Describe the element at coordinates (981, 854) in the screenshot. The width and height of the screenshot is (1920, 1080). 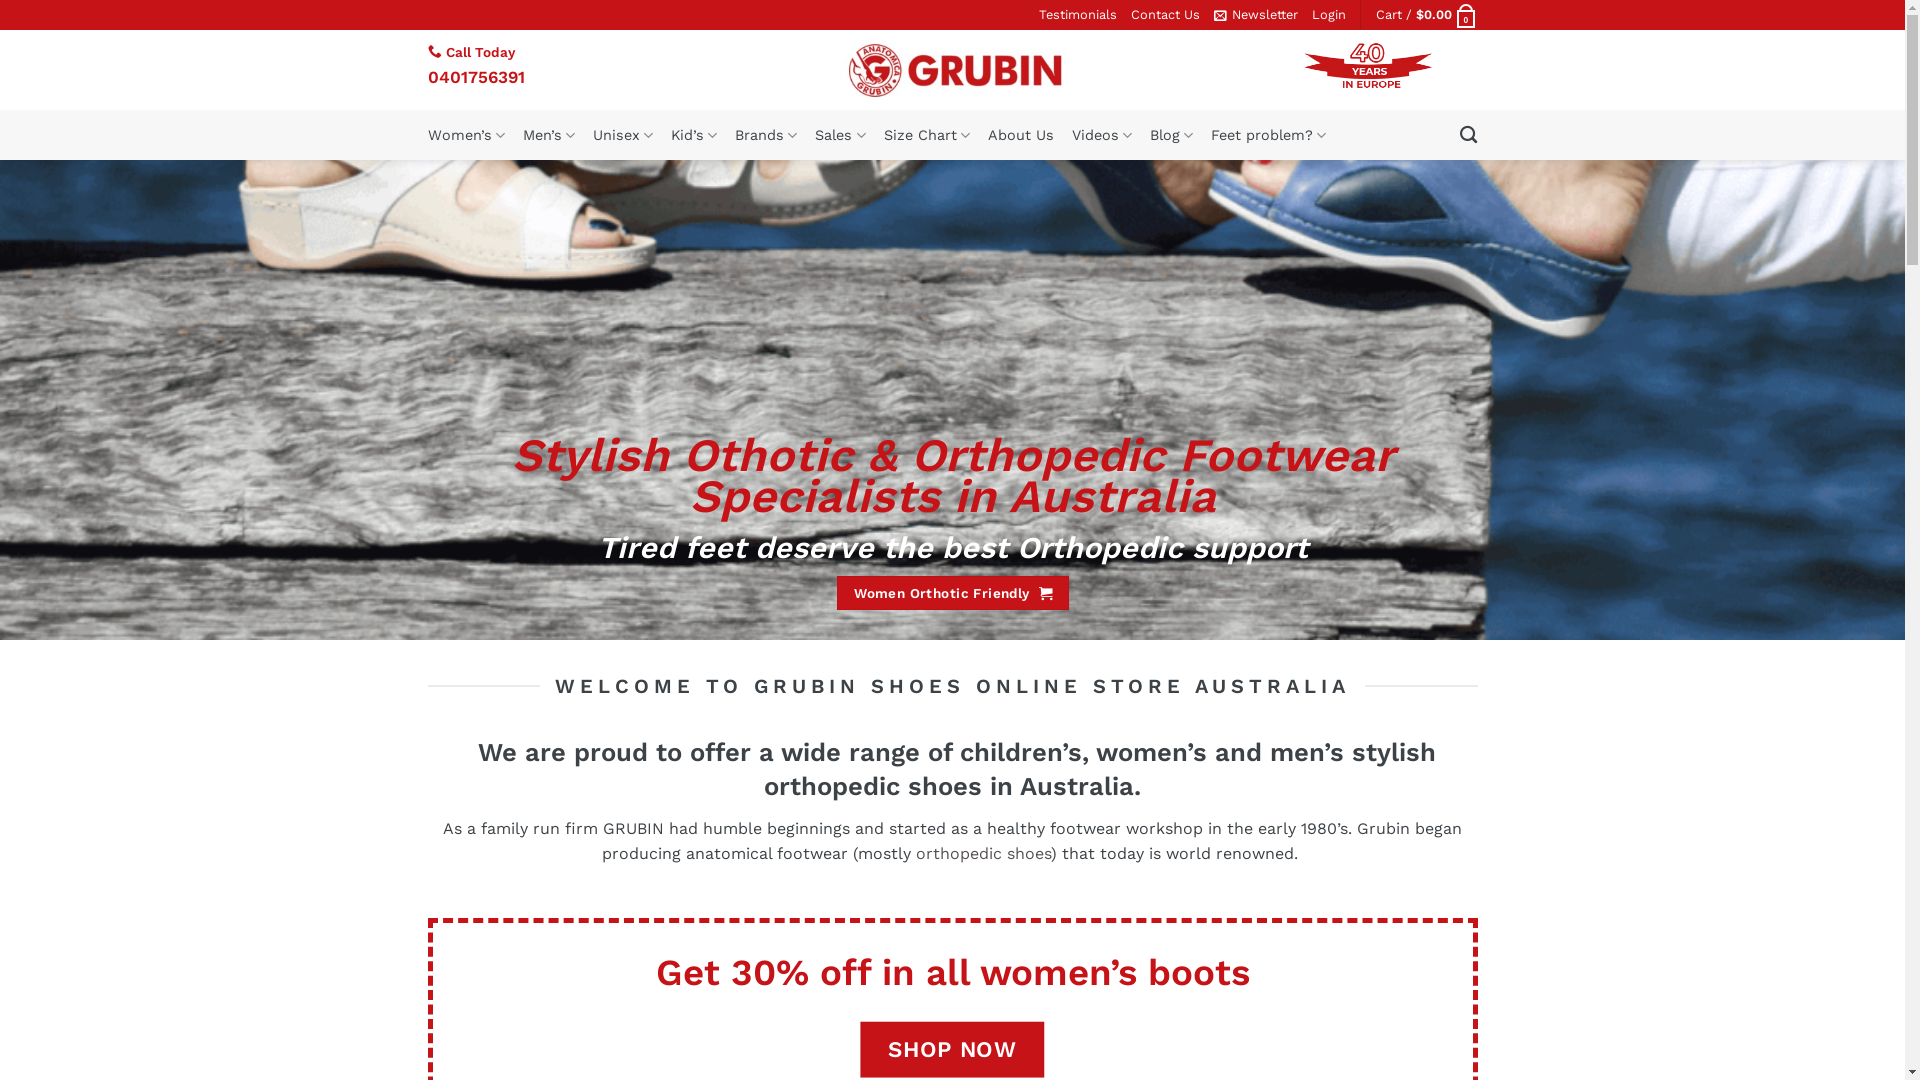
I see `orthopedic shoes` at that location.